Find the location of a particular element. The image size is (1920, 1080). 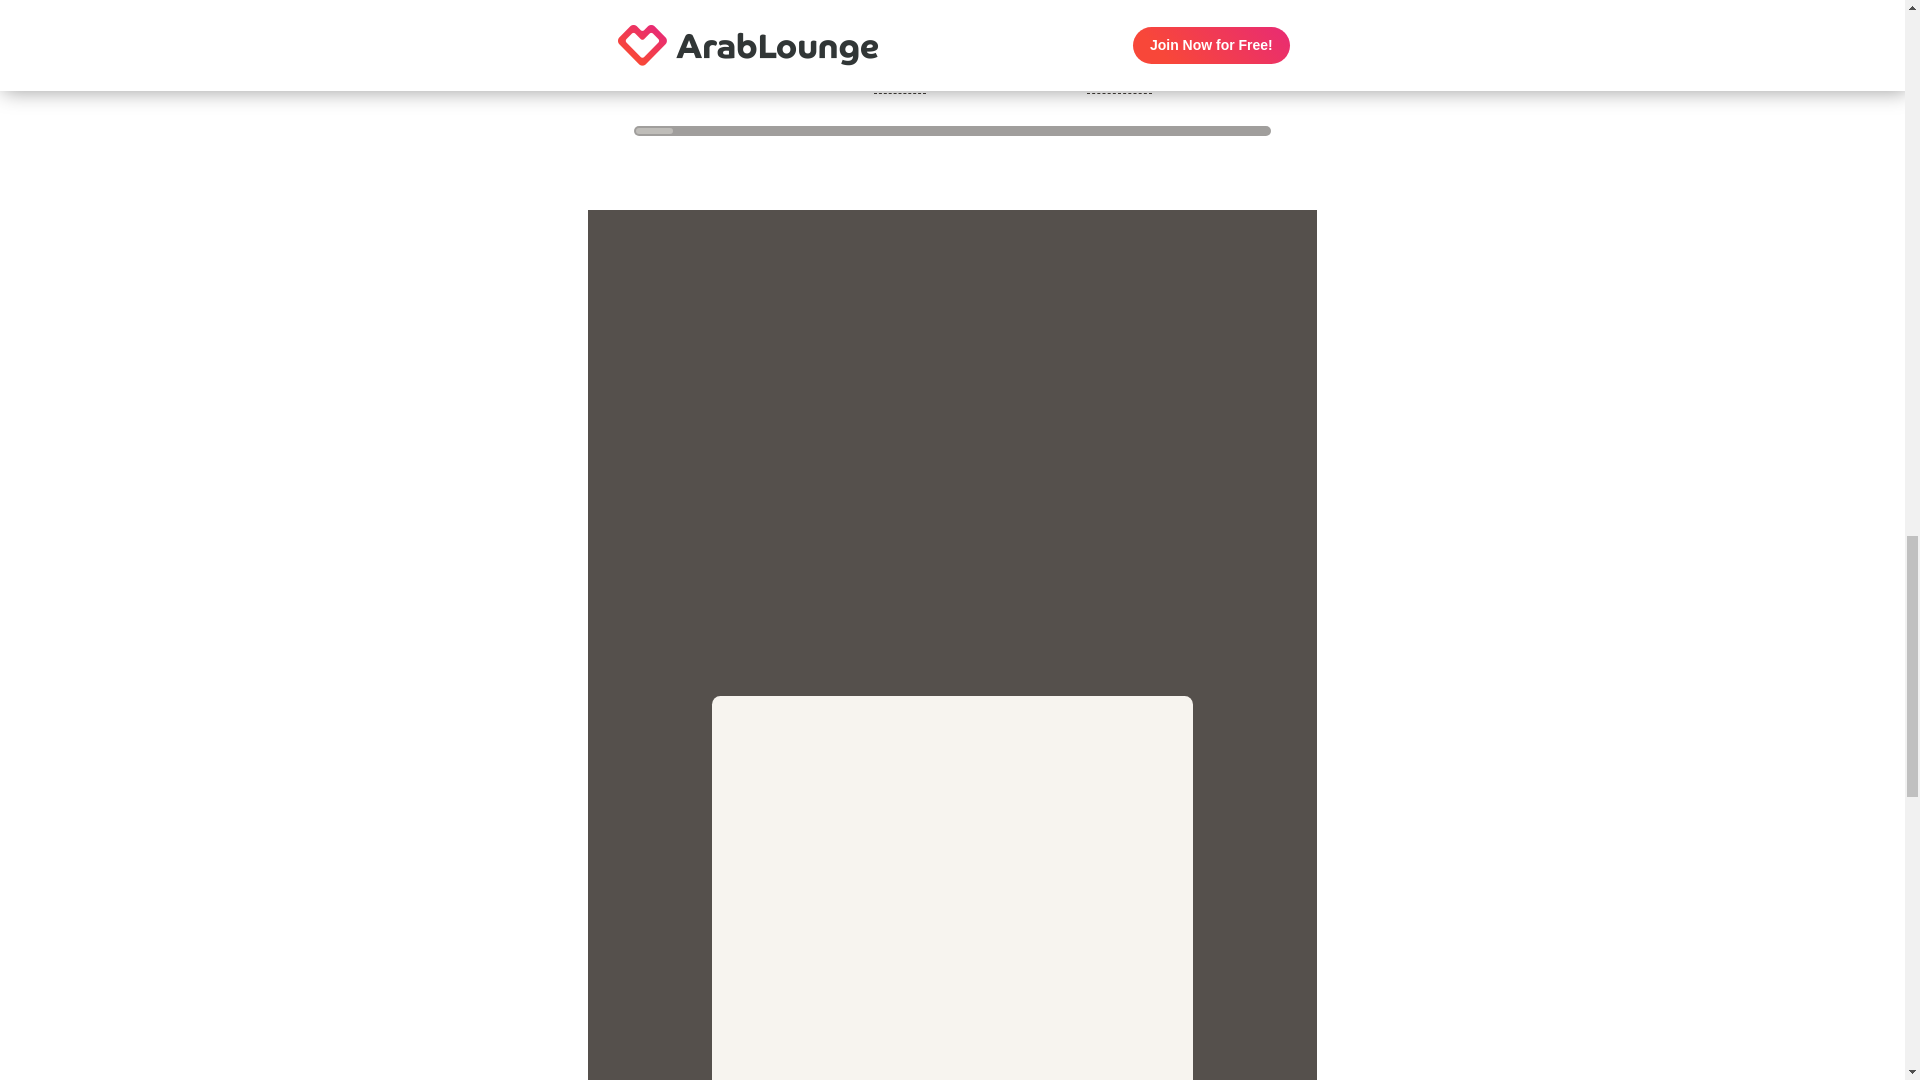

Arab billionaire prince married model in "secret ceremony" is located at coordinates (1384, 40).